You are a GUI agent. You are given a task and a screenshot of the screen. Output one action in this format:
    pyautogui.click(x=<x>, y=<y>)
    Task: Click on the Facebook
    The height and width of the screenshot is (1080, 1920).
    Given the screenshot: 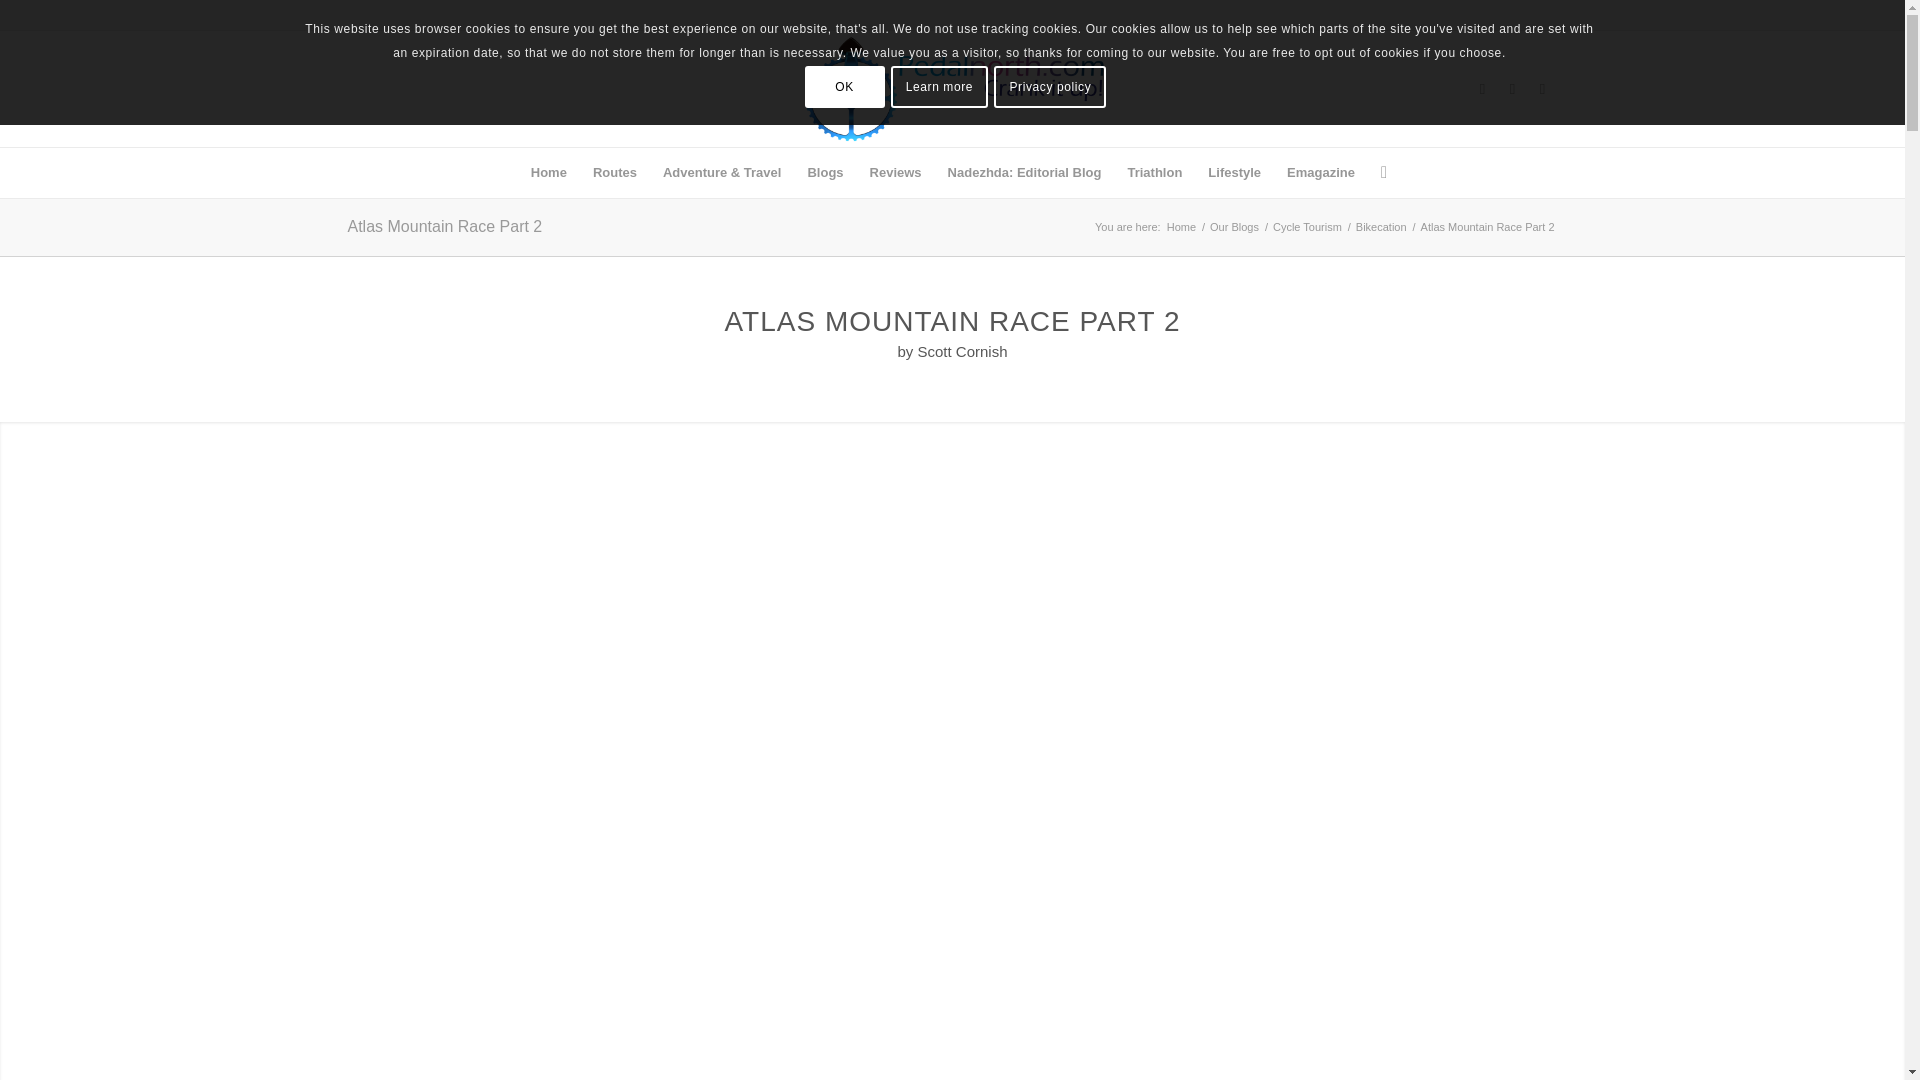 What is the action you would take?
    pyautogui.click(x=1482, y=88)
    